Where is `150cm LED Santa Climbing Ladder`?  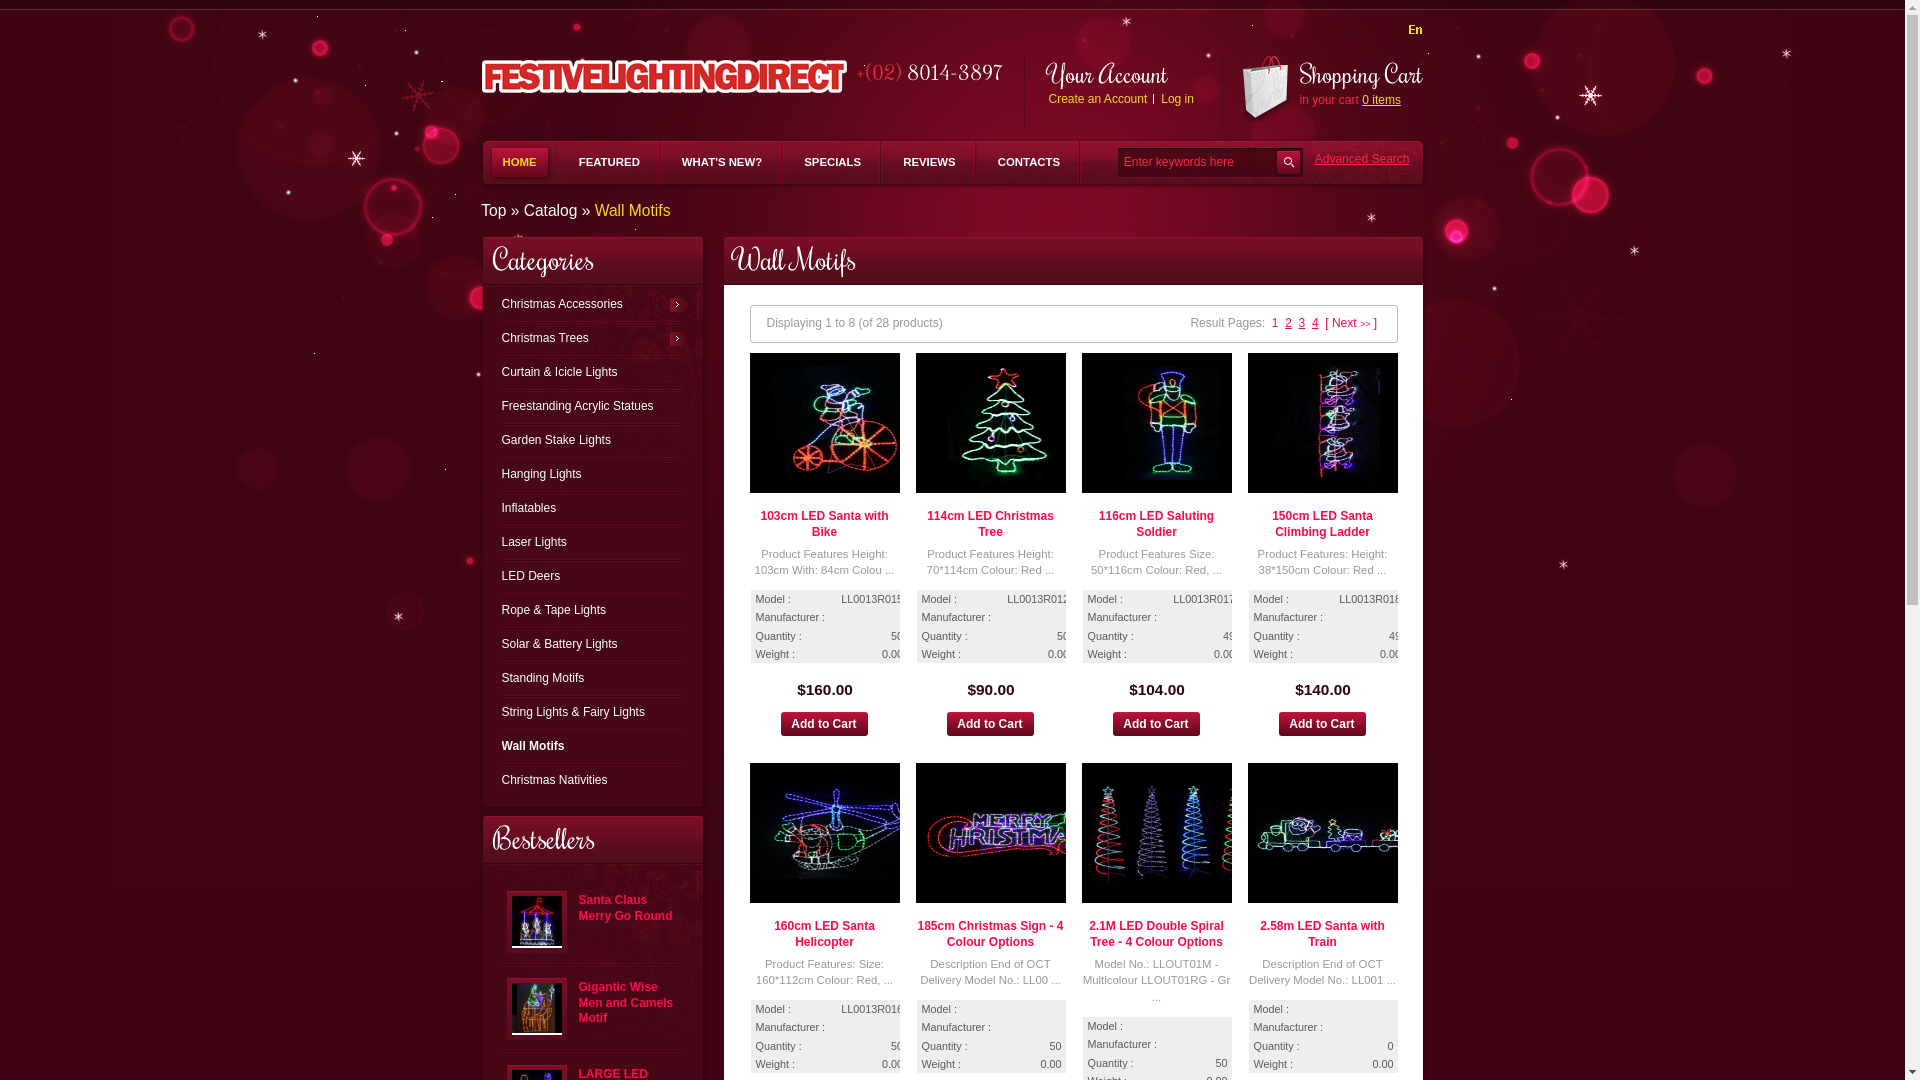
150cm LED Santa Climbing Ladder is located at coordinates (1322, 524).